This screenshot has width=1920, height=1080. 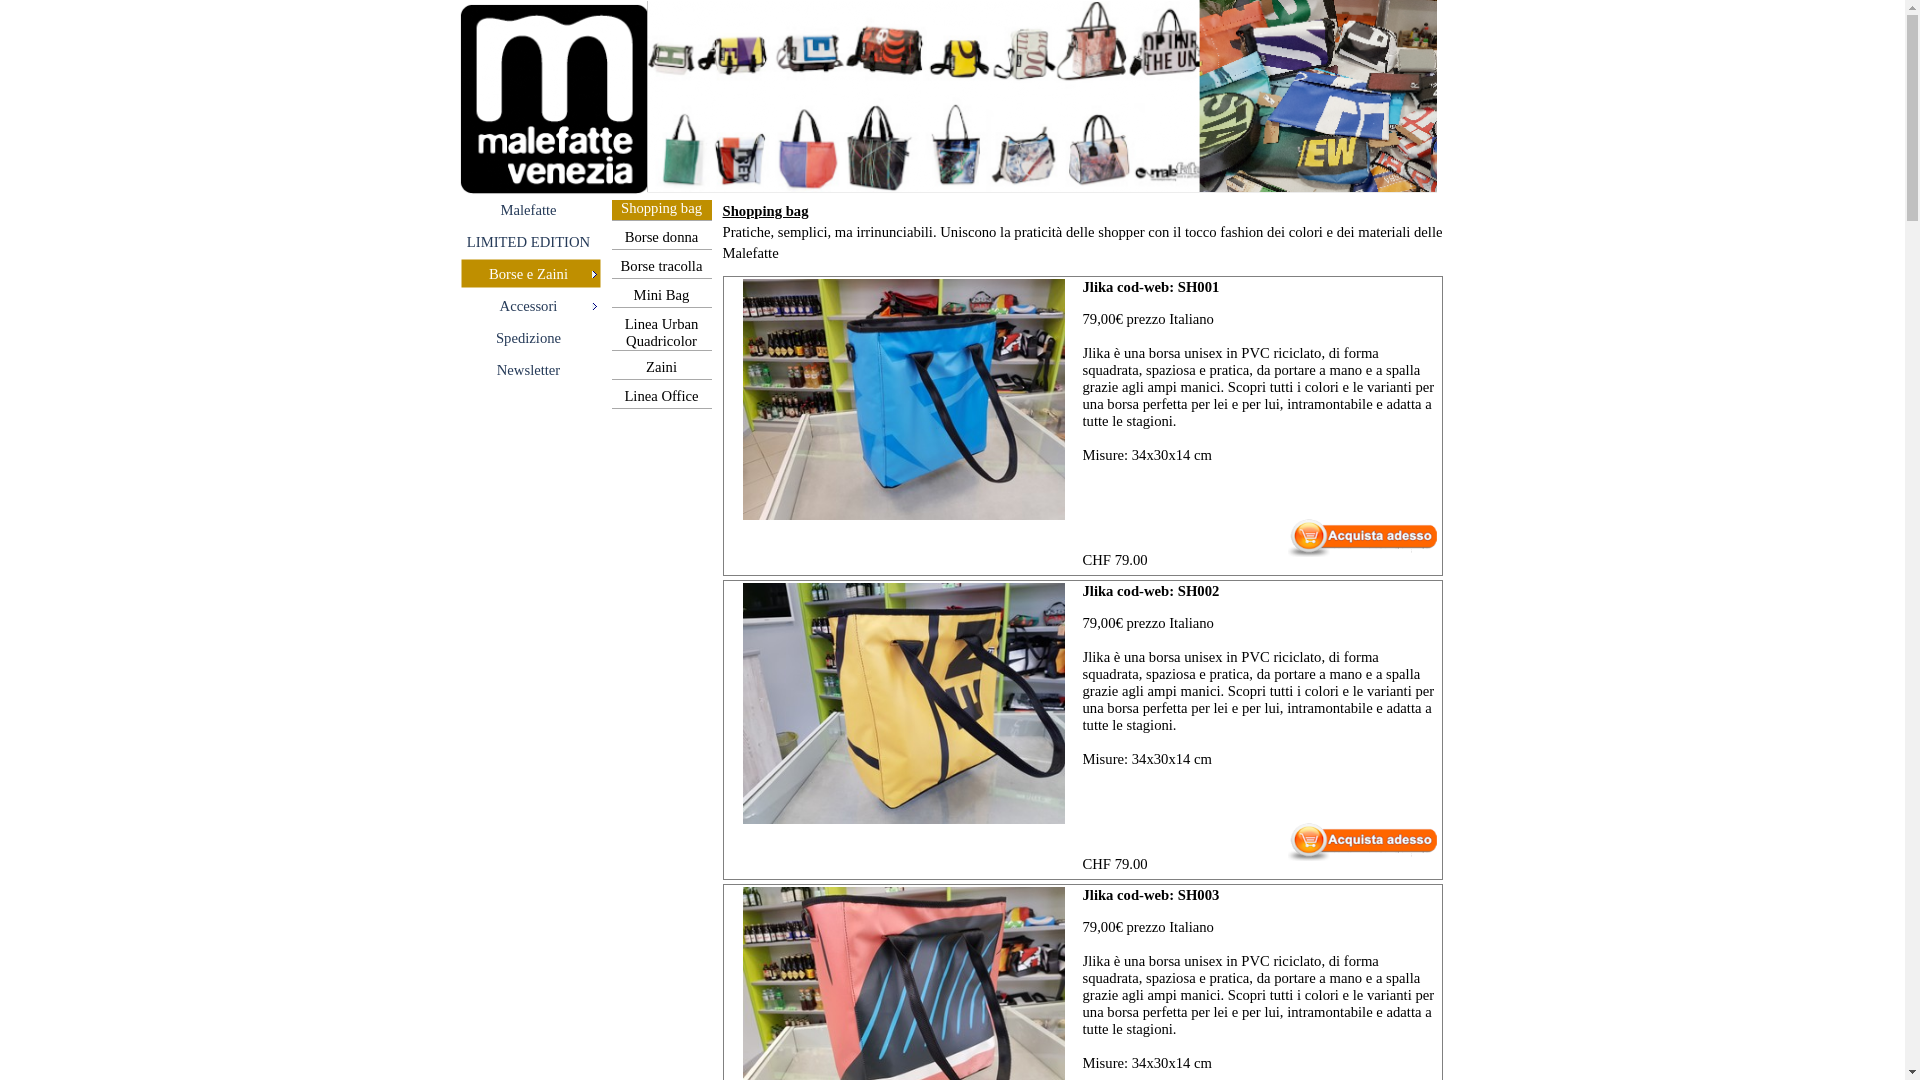 What do you see at coordinates (662, 369) in the screenshot?
I see `Zaini` at bounding box center [662, 369].